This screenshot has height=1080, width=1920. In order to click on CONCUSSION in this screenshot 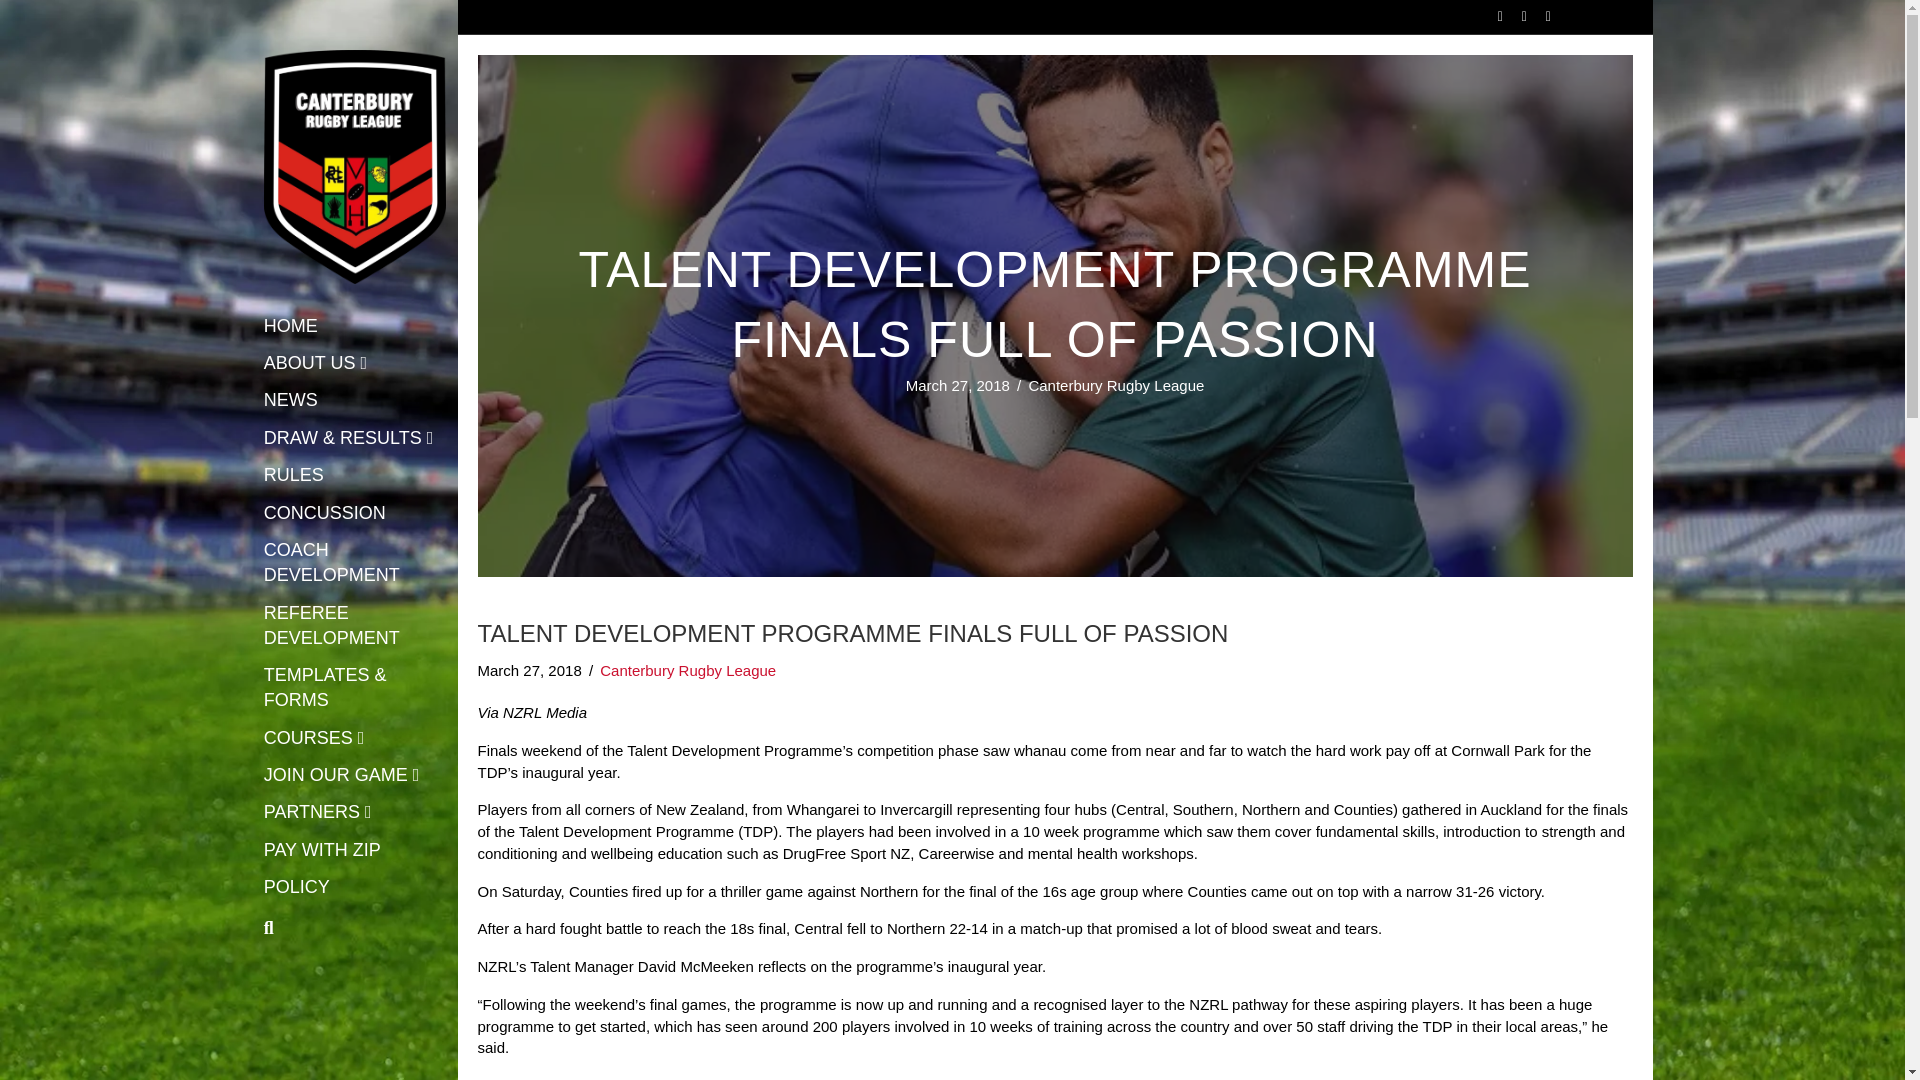, I will do `click(325, 516)`.